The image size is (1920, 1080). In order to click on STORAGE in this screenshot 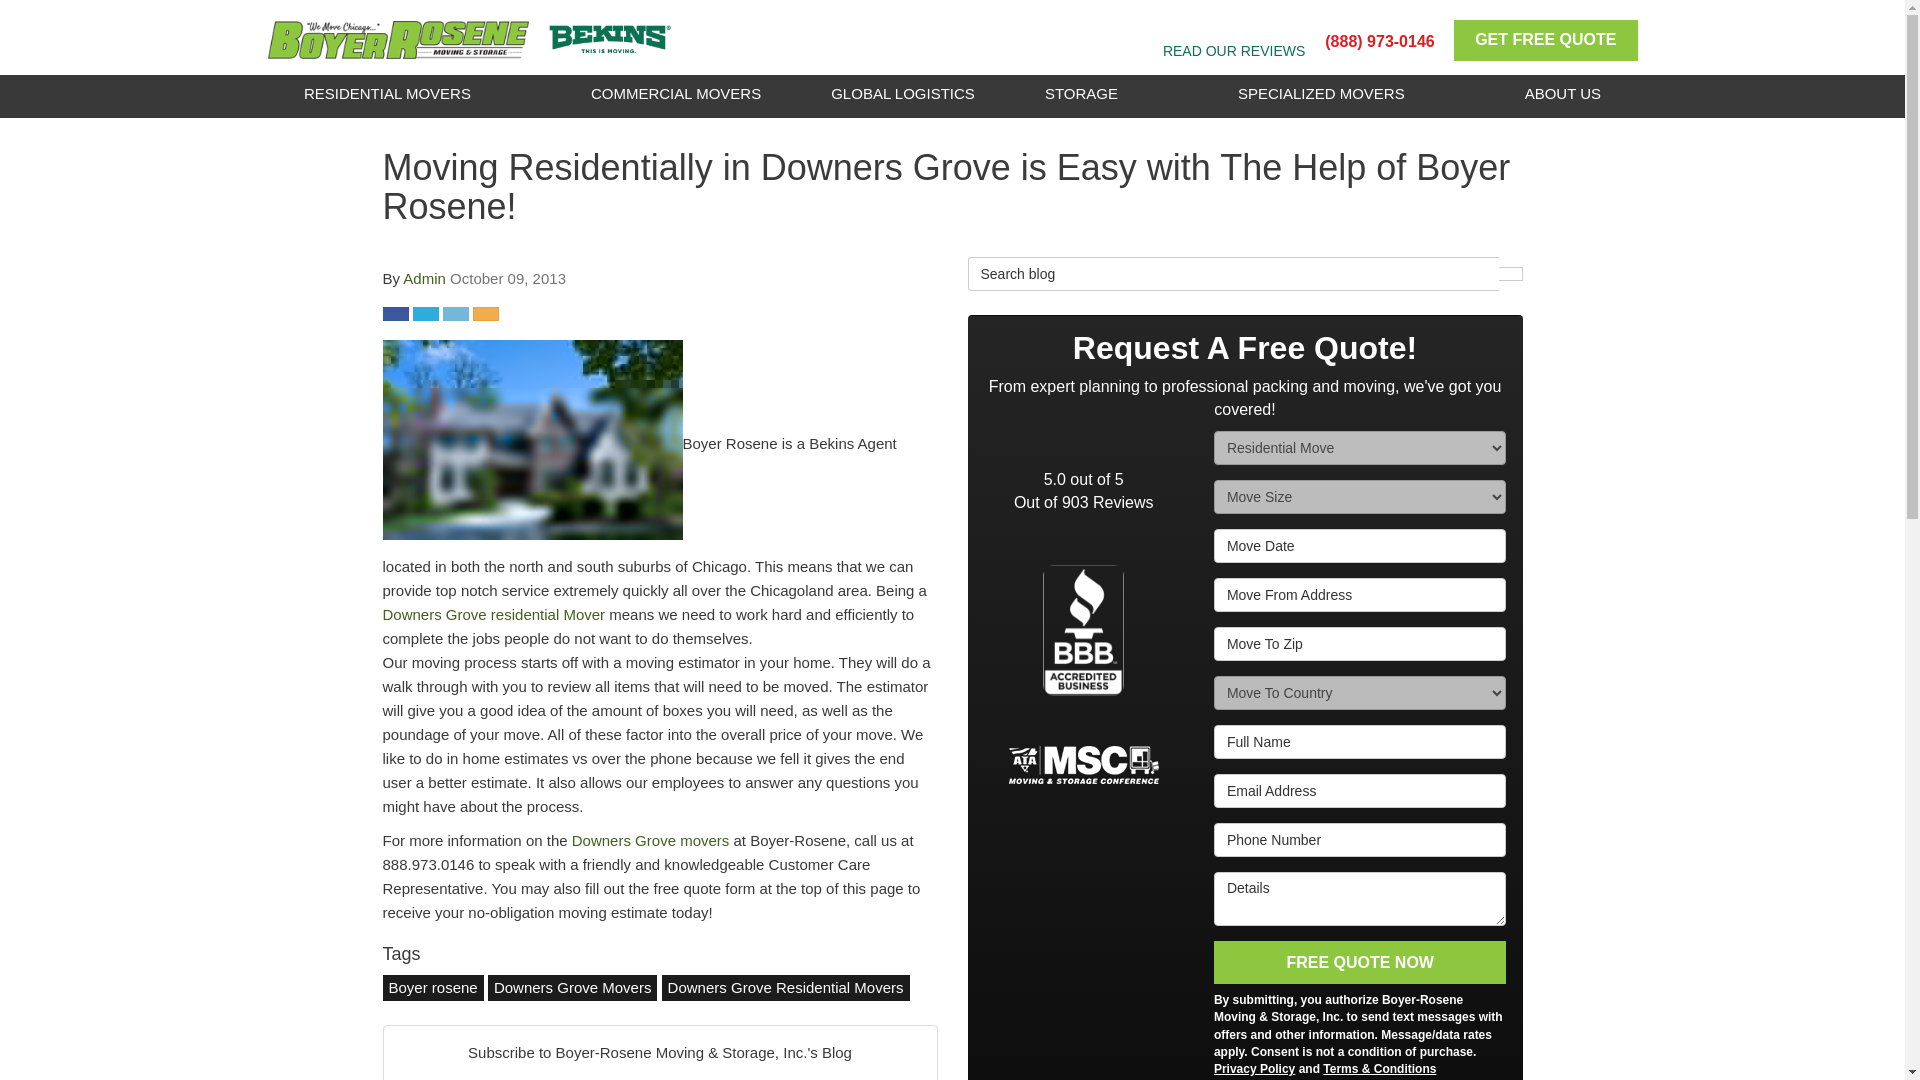, I will do `click(1081, 93)`.